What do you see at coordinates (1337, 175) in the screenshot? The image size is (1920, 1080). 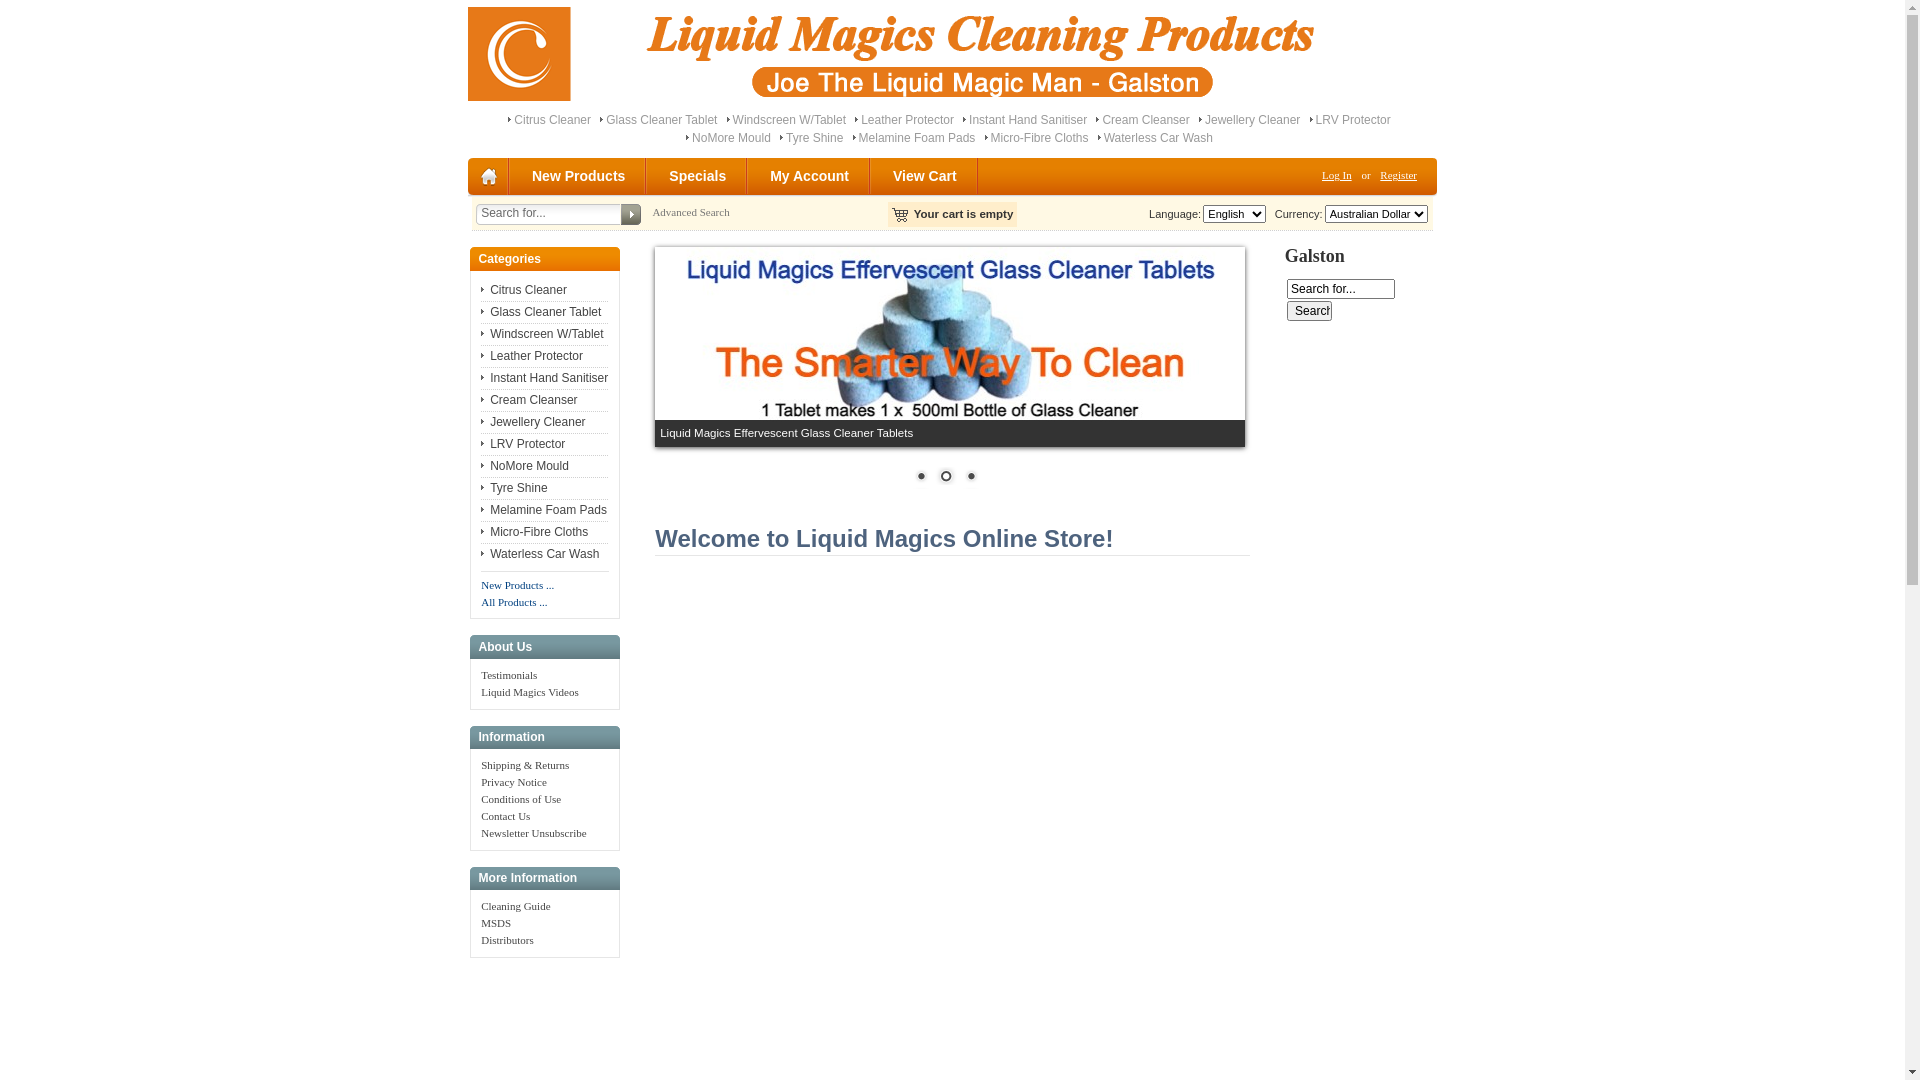 I see `Log In` at bounding box center [1337, 175].